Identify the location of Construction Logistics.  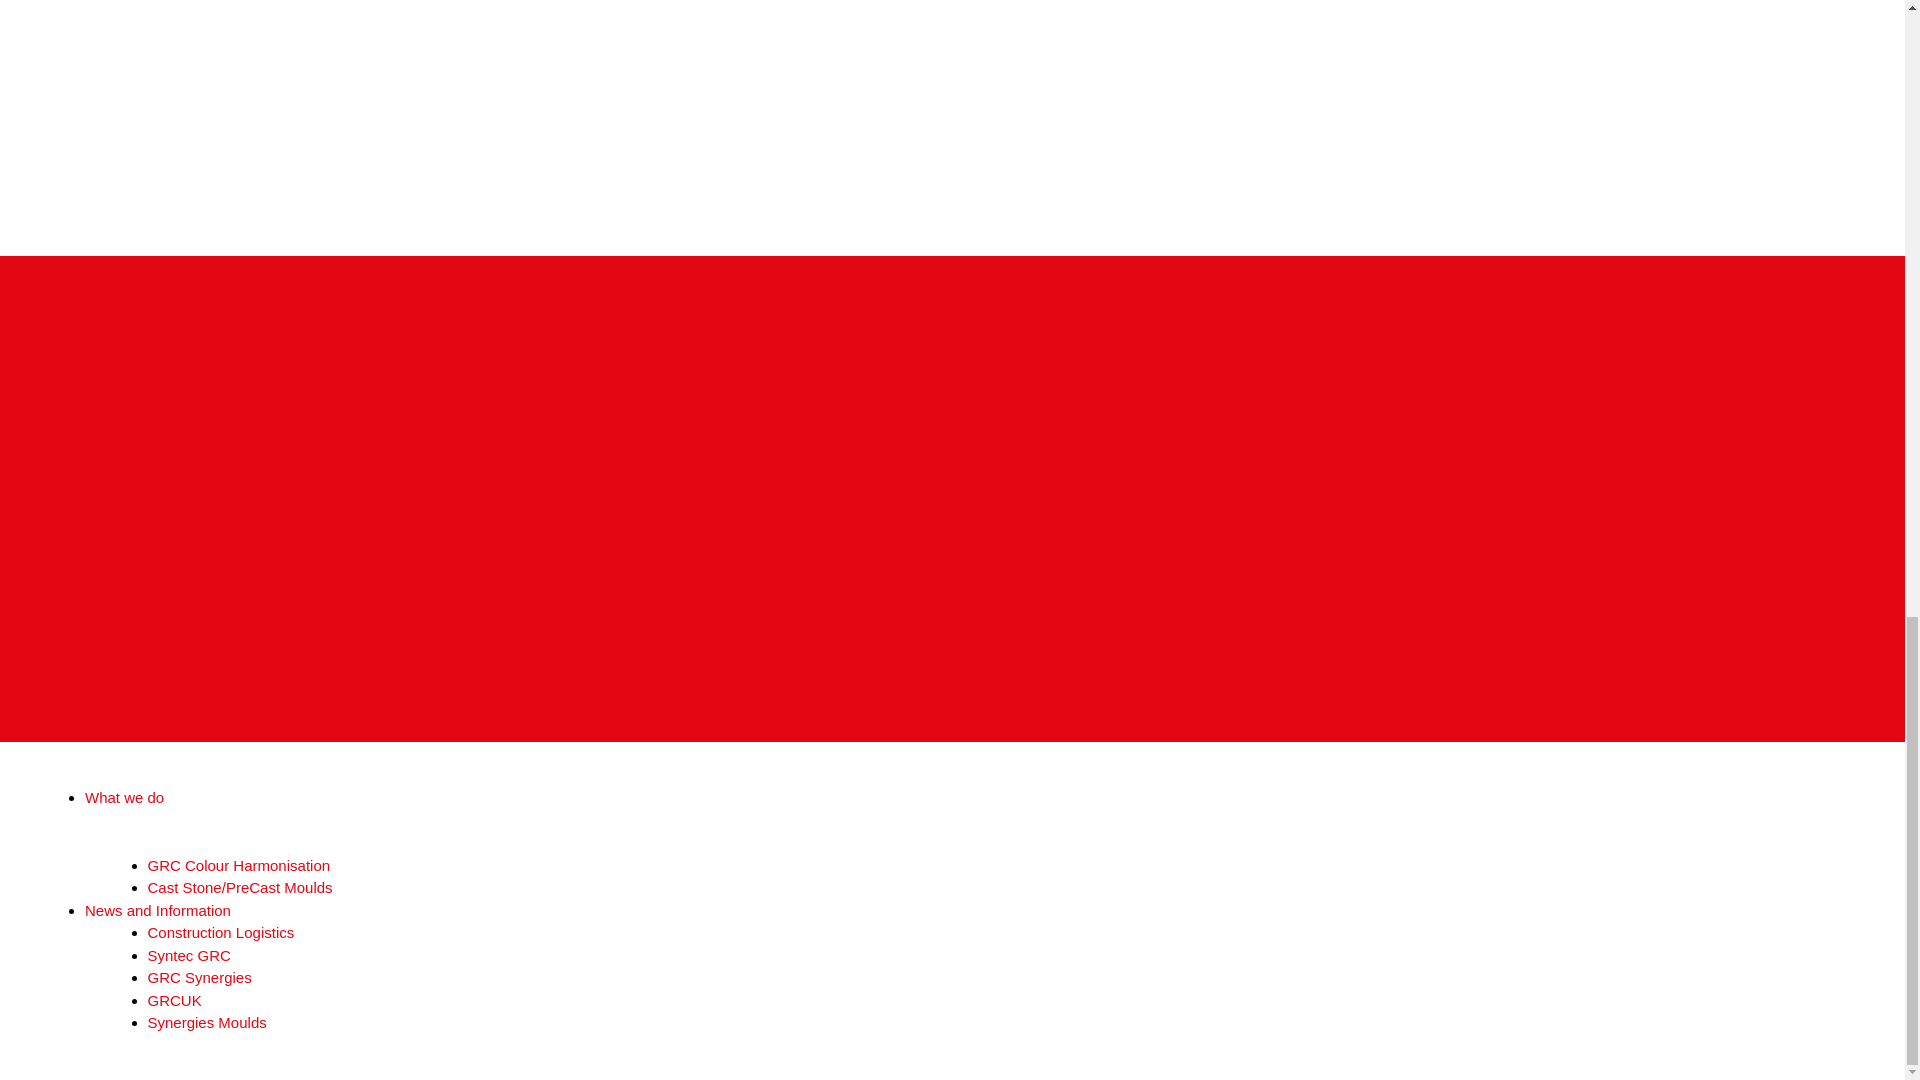
(221, 932).